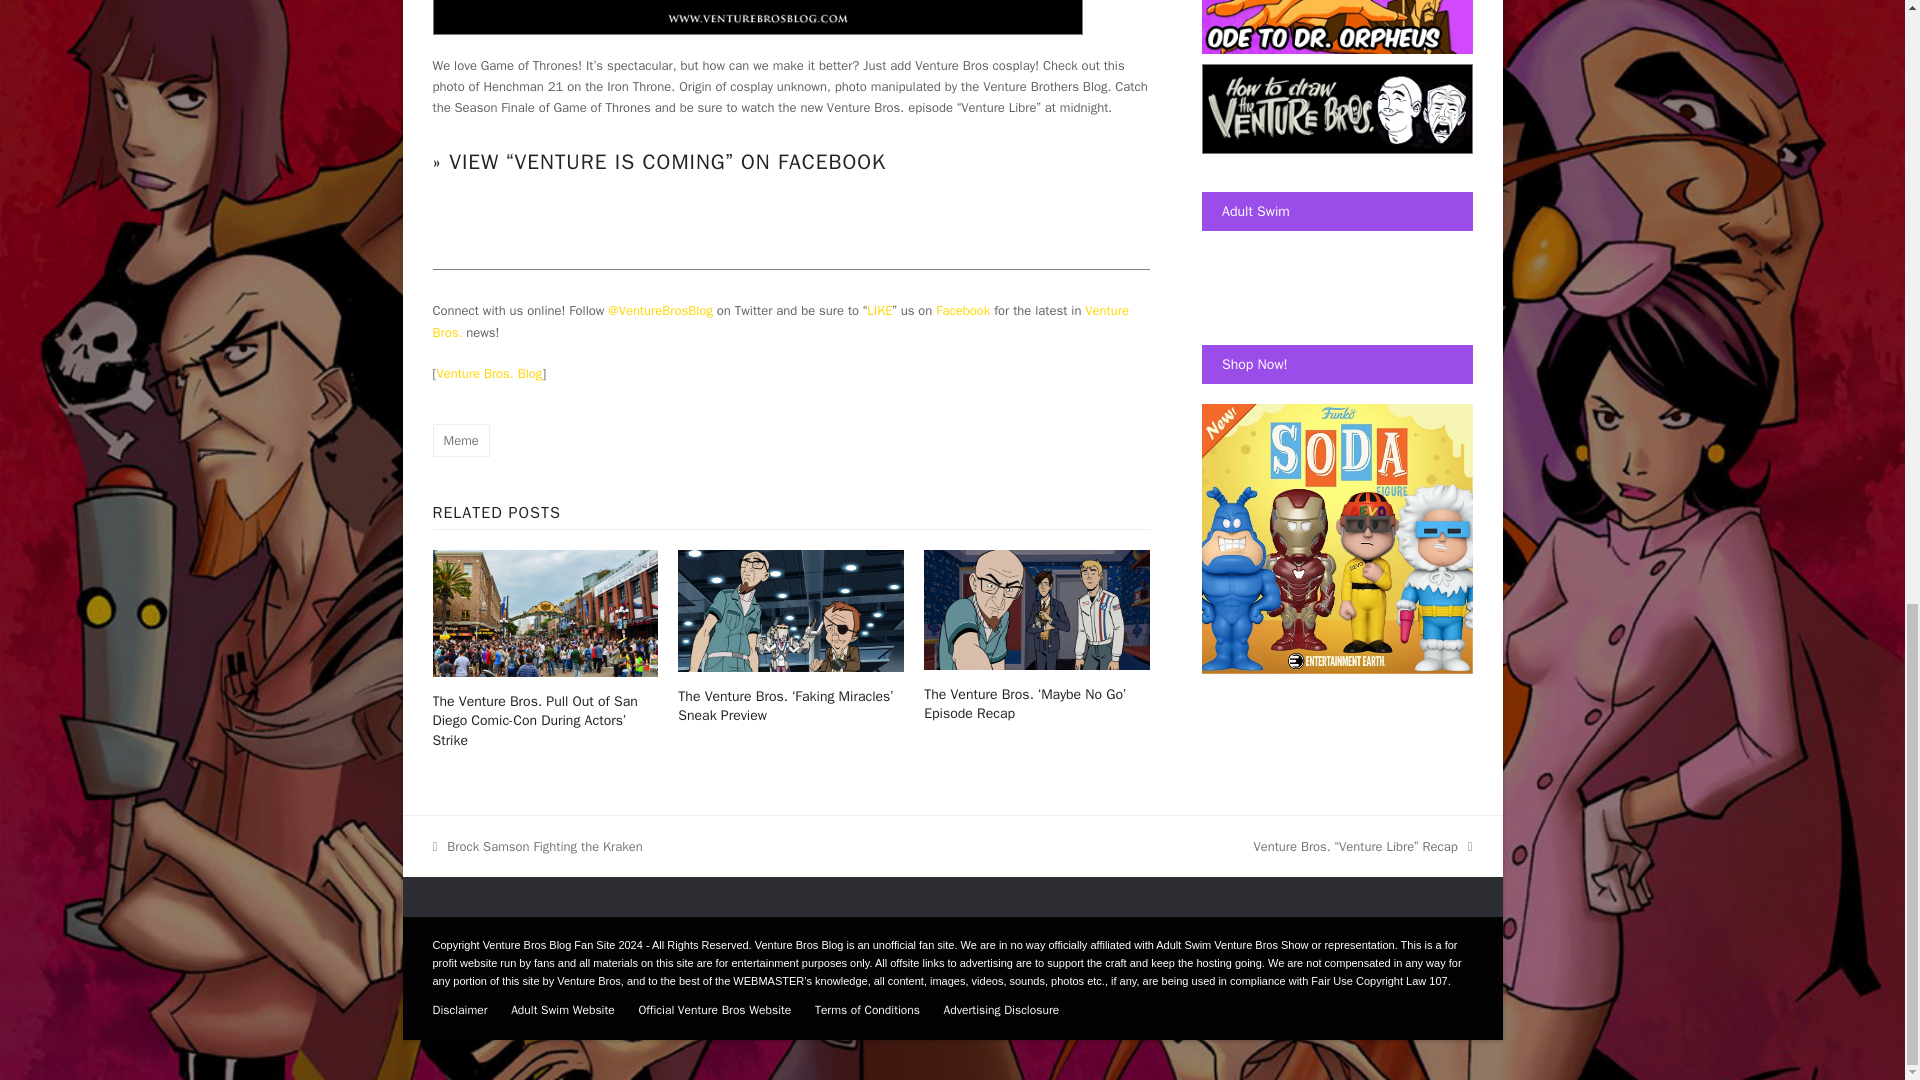 This screenshot has height=1080, width=1920. Describe the element at coordinates (880, 310) in the screenshot. I see `LIKE` at that location.